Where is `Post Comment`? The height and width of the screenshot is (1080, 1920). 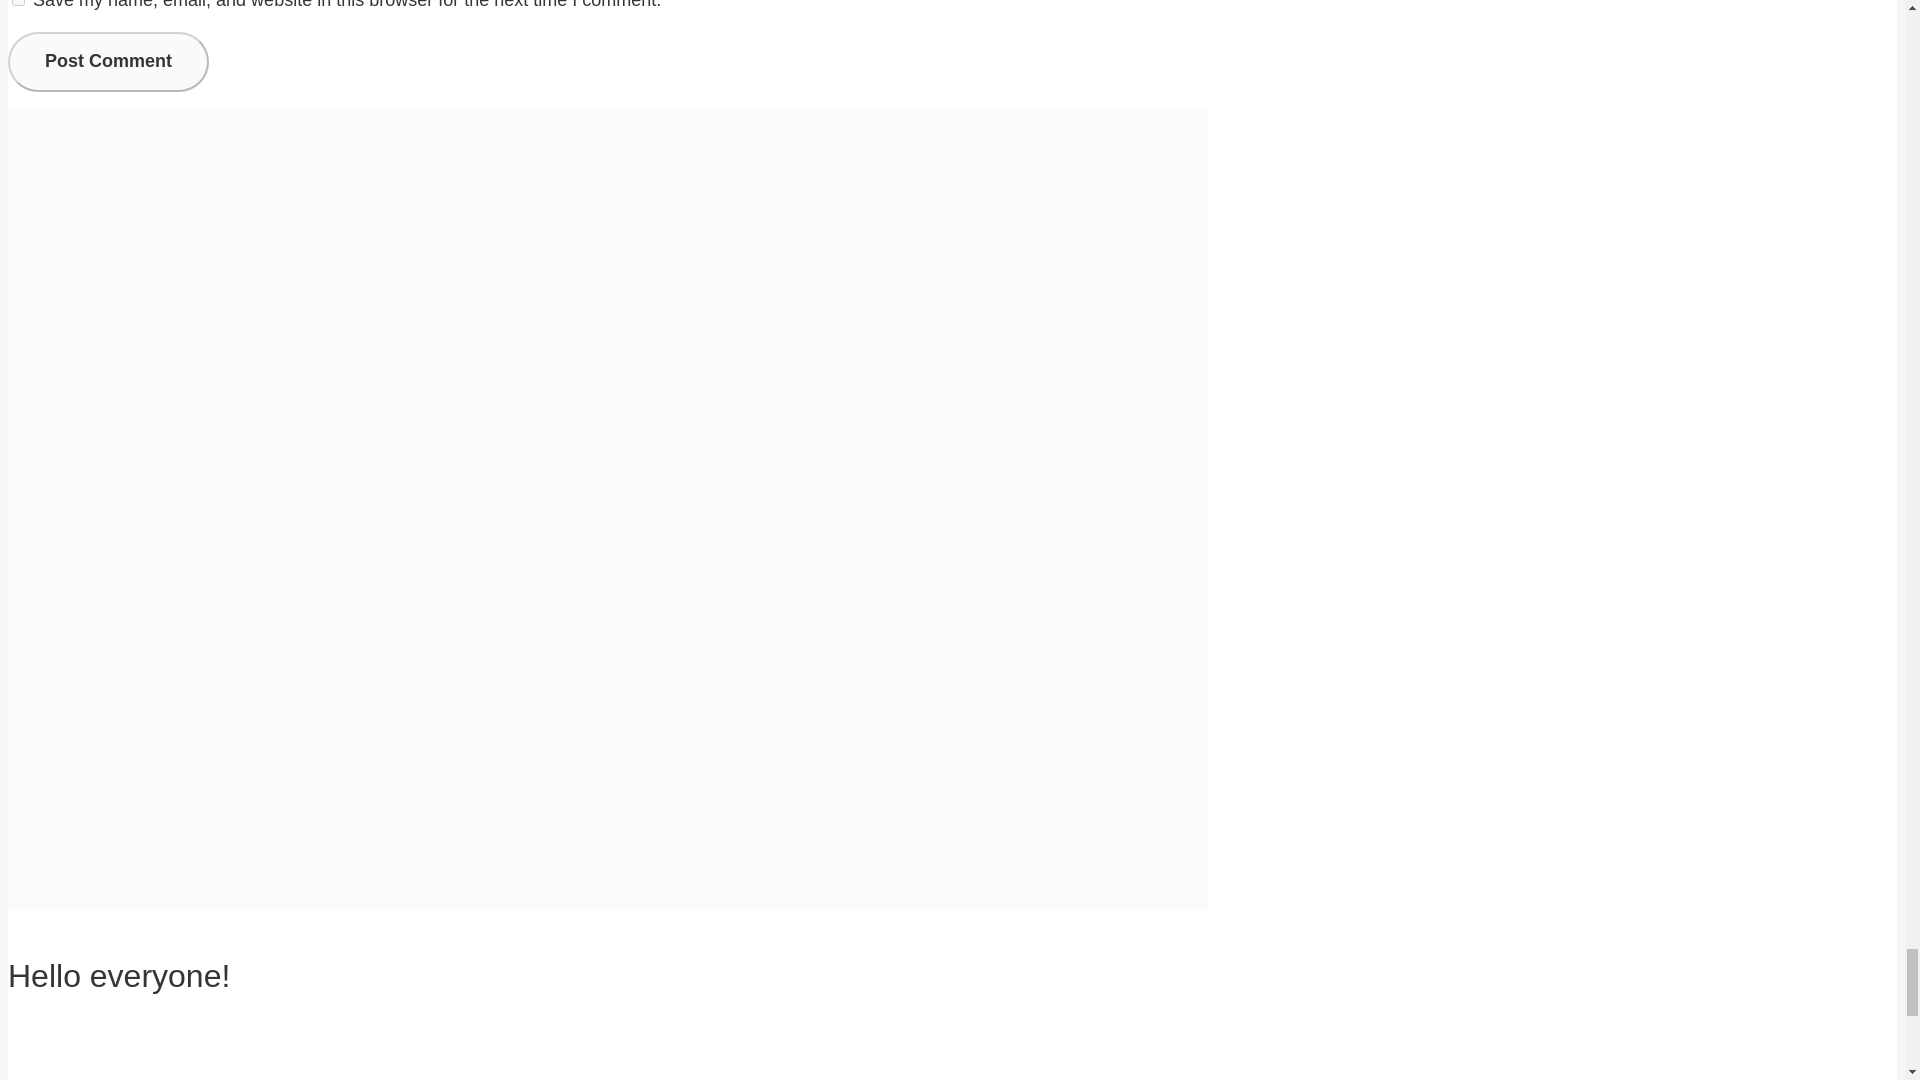
Post Comment is located at coordinates (108, 62).